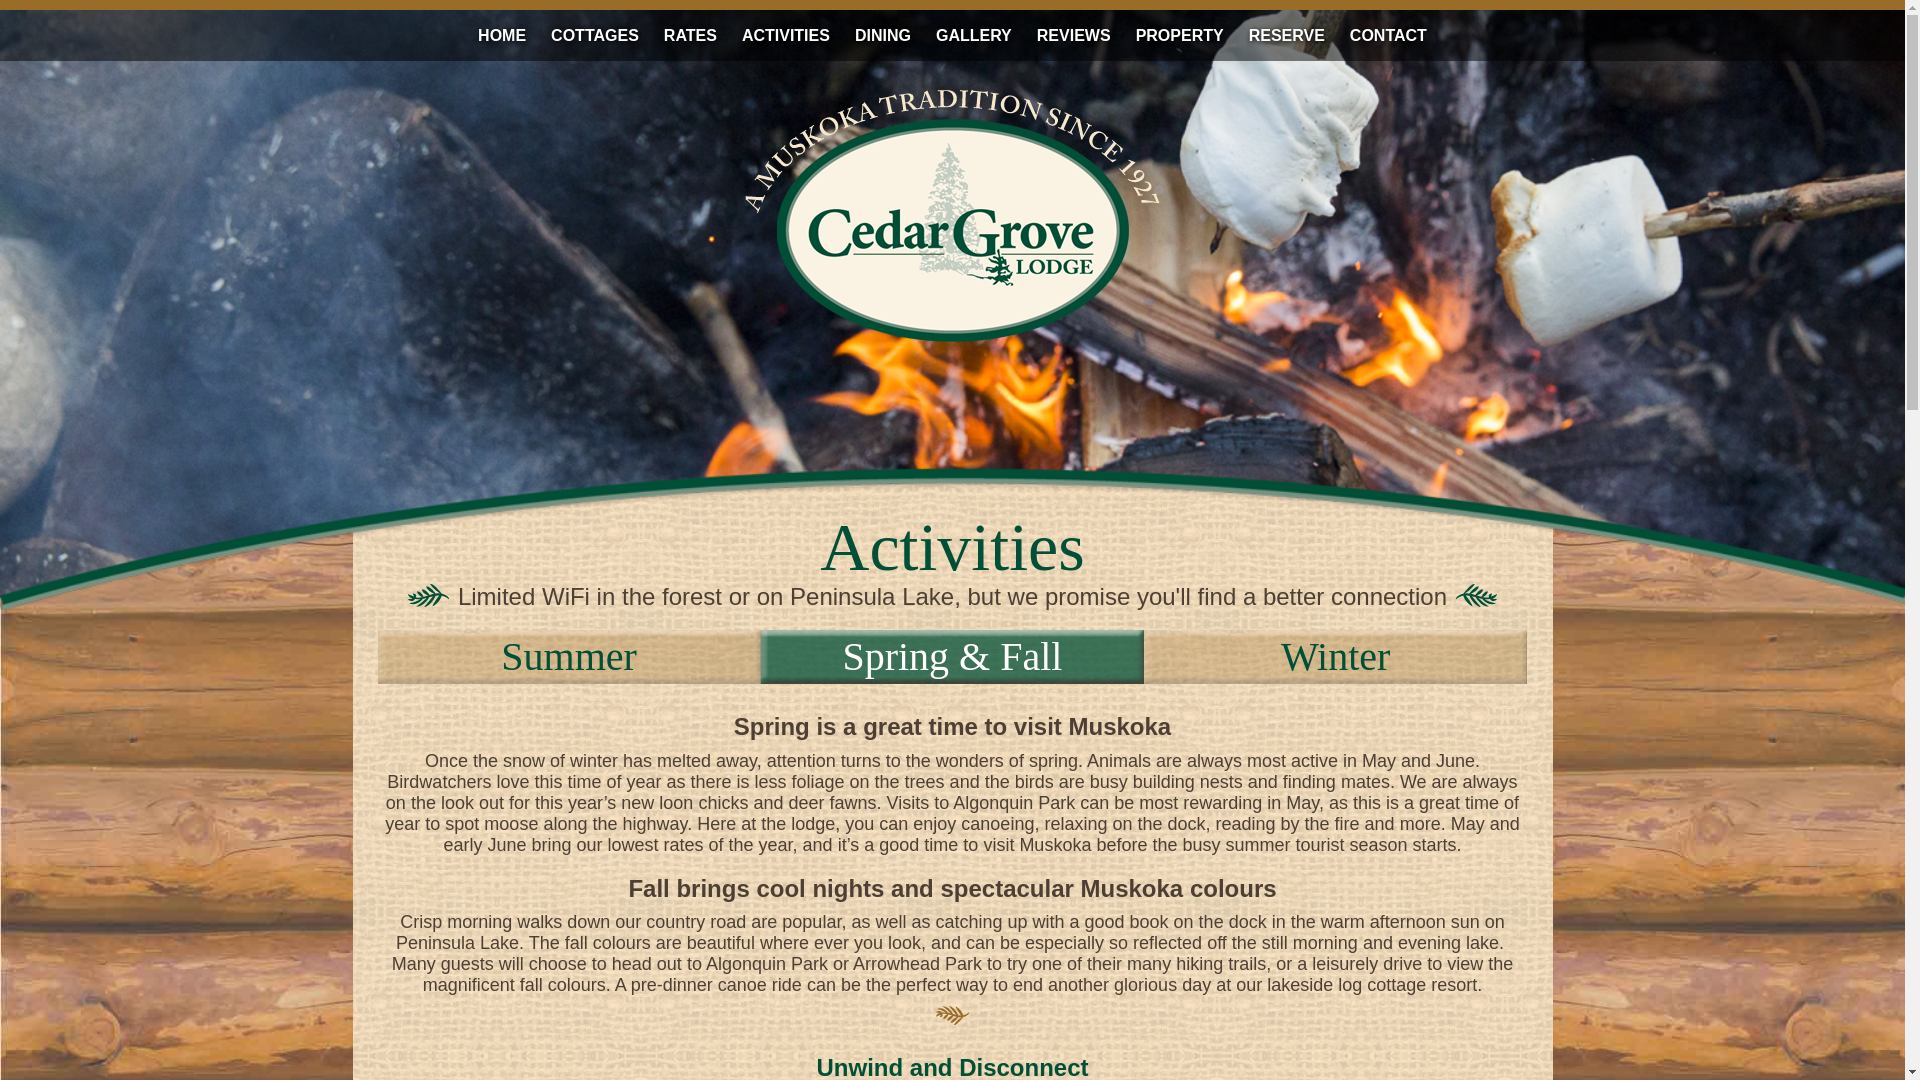 The width and height of the screenshot is (1920, 1080). Describe the element at coordinates (1388, 34) in the screenshot. I see `CONTACT` at that location.